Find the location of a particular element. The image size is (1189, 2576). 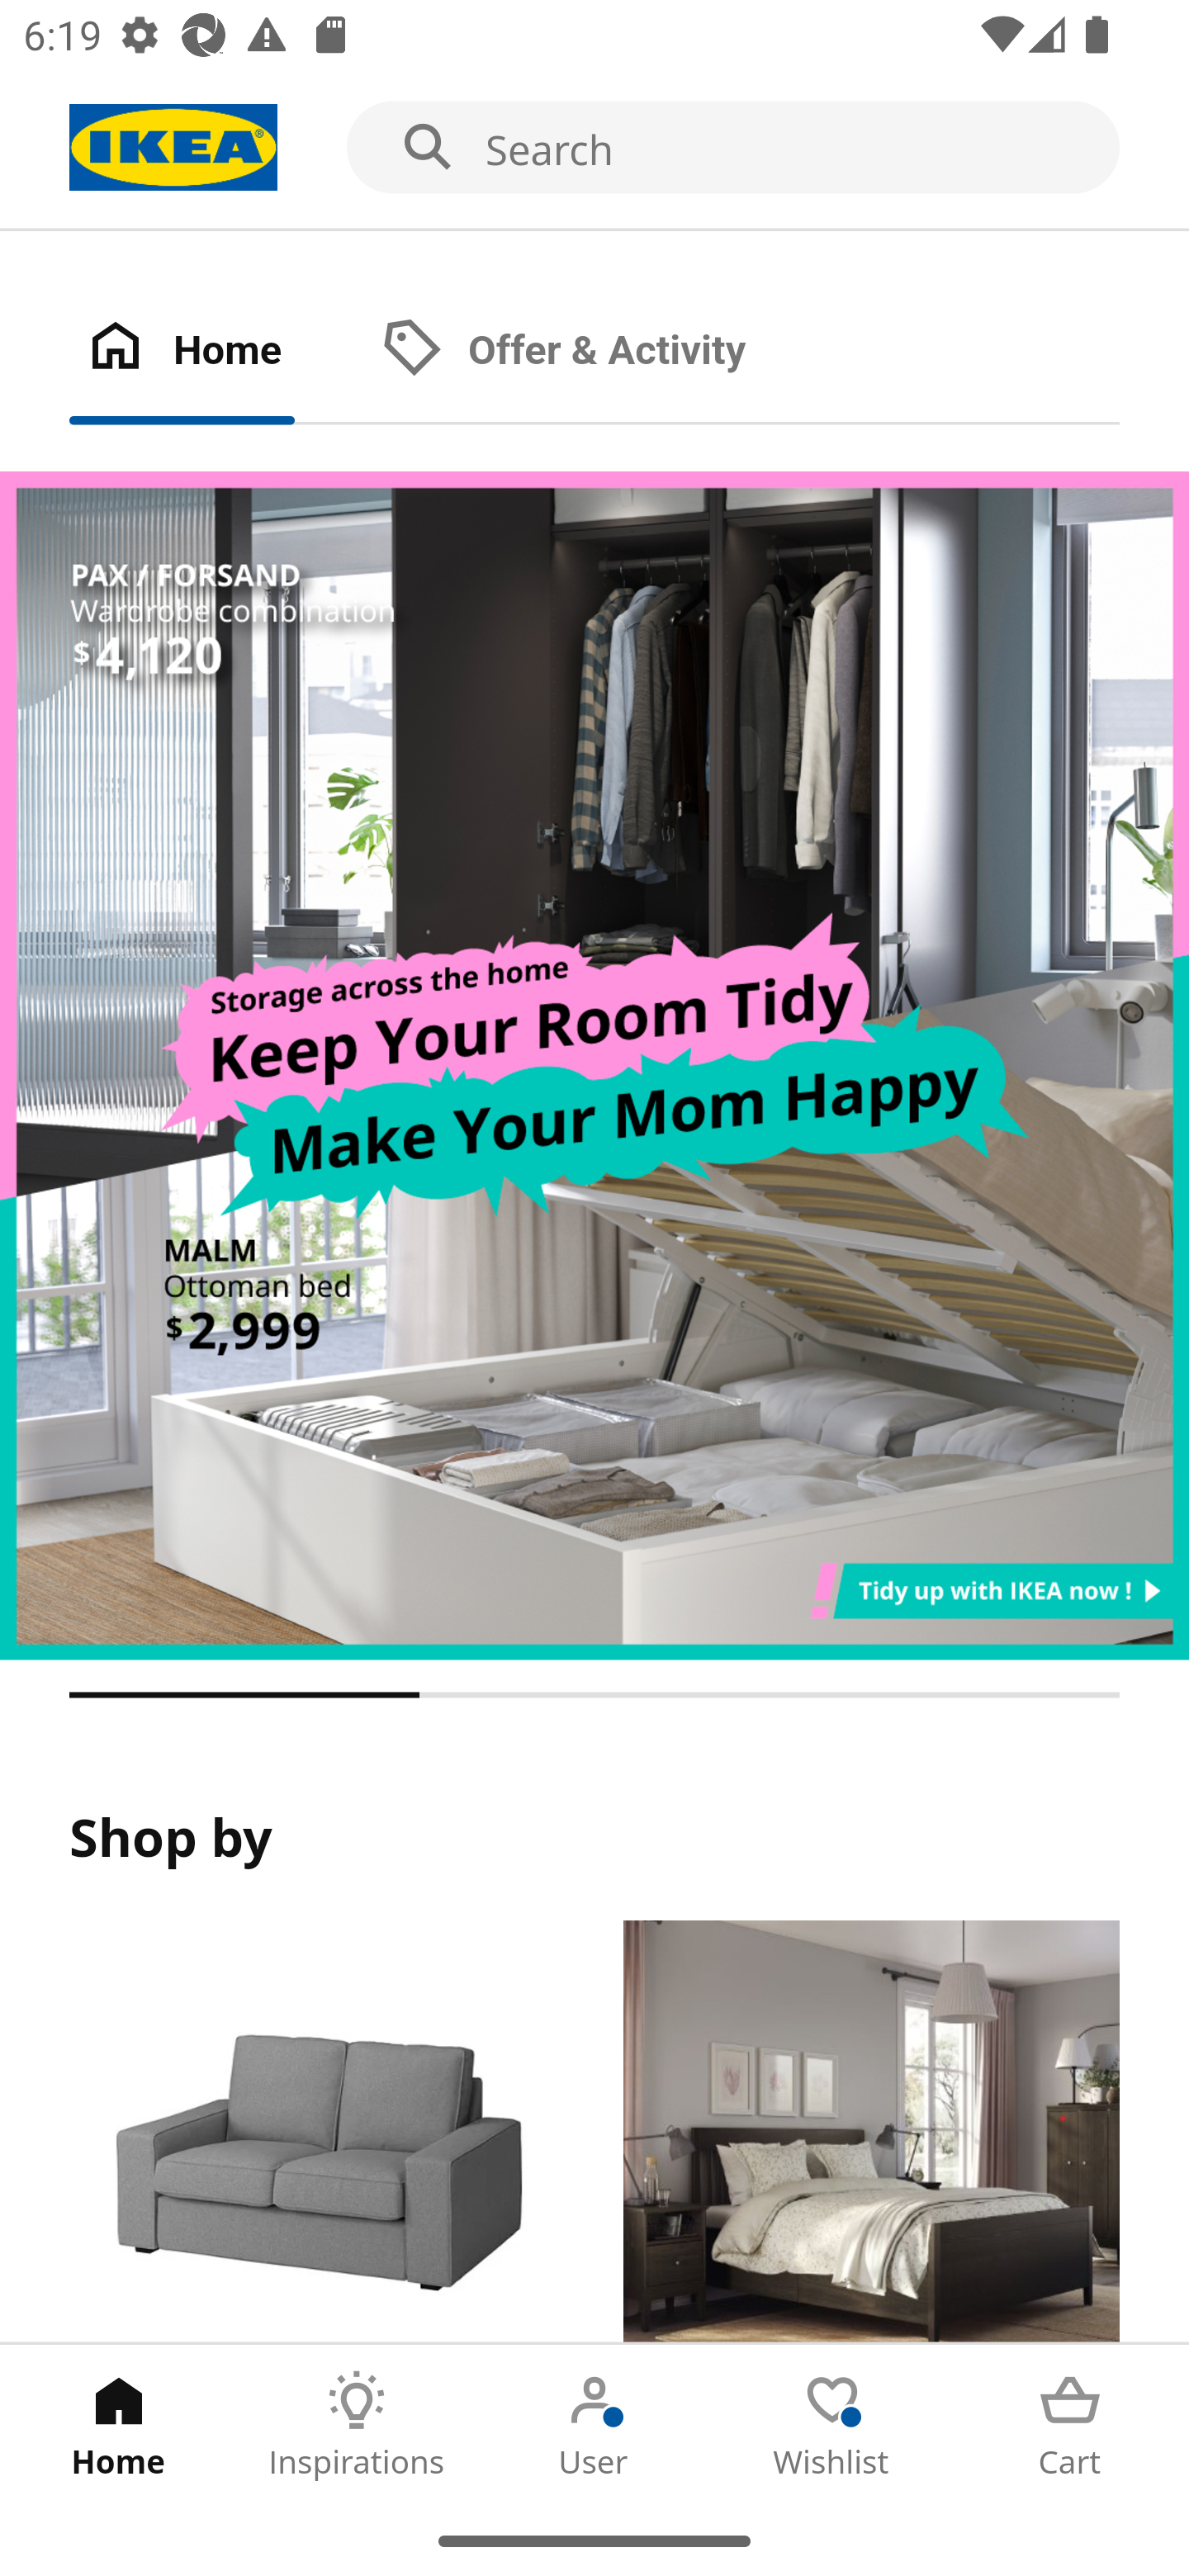

Inspirations
Tab 2 of 5 is located at coordinates (357, 2425).